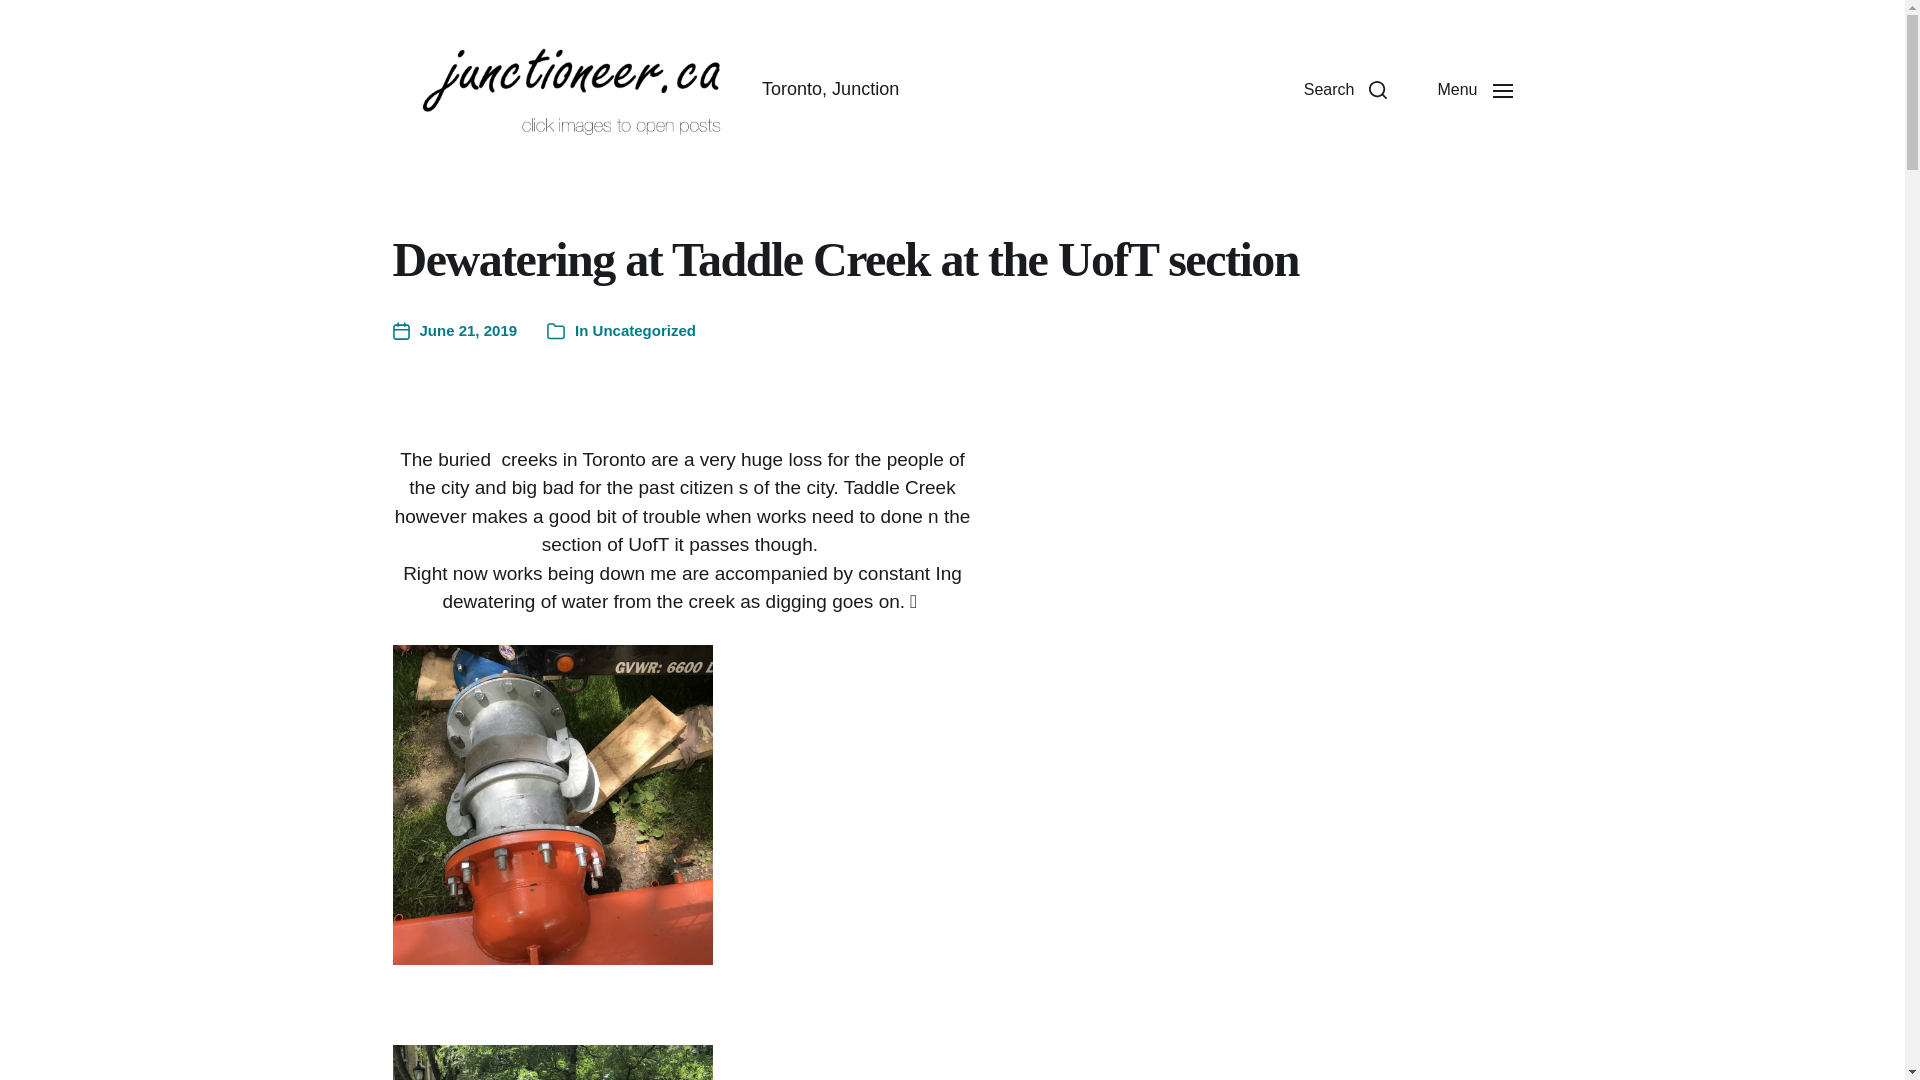  Describe the element at coordinates (454, 331) in the screenshot. I see `June 21, 2019` at that location.